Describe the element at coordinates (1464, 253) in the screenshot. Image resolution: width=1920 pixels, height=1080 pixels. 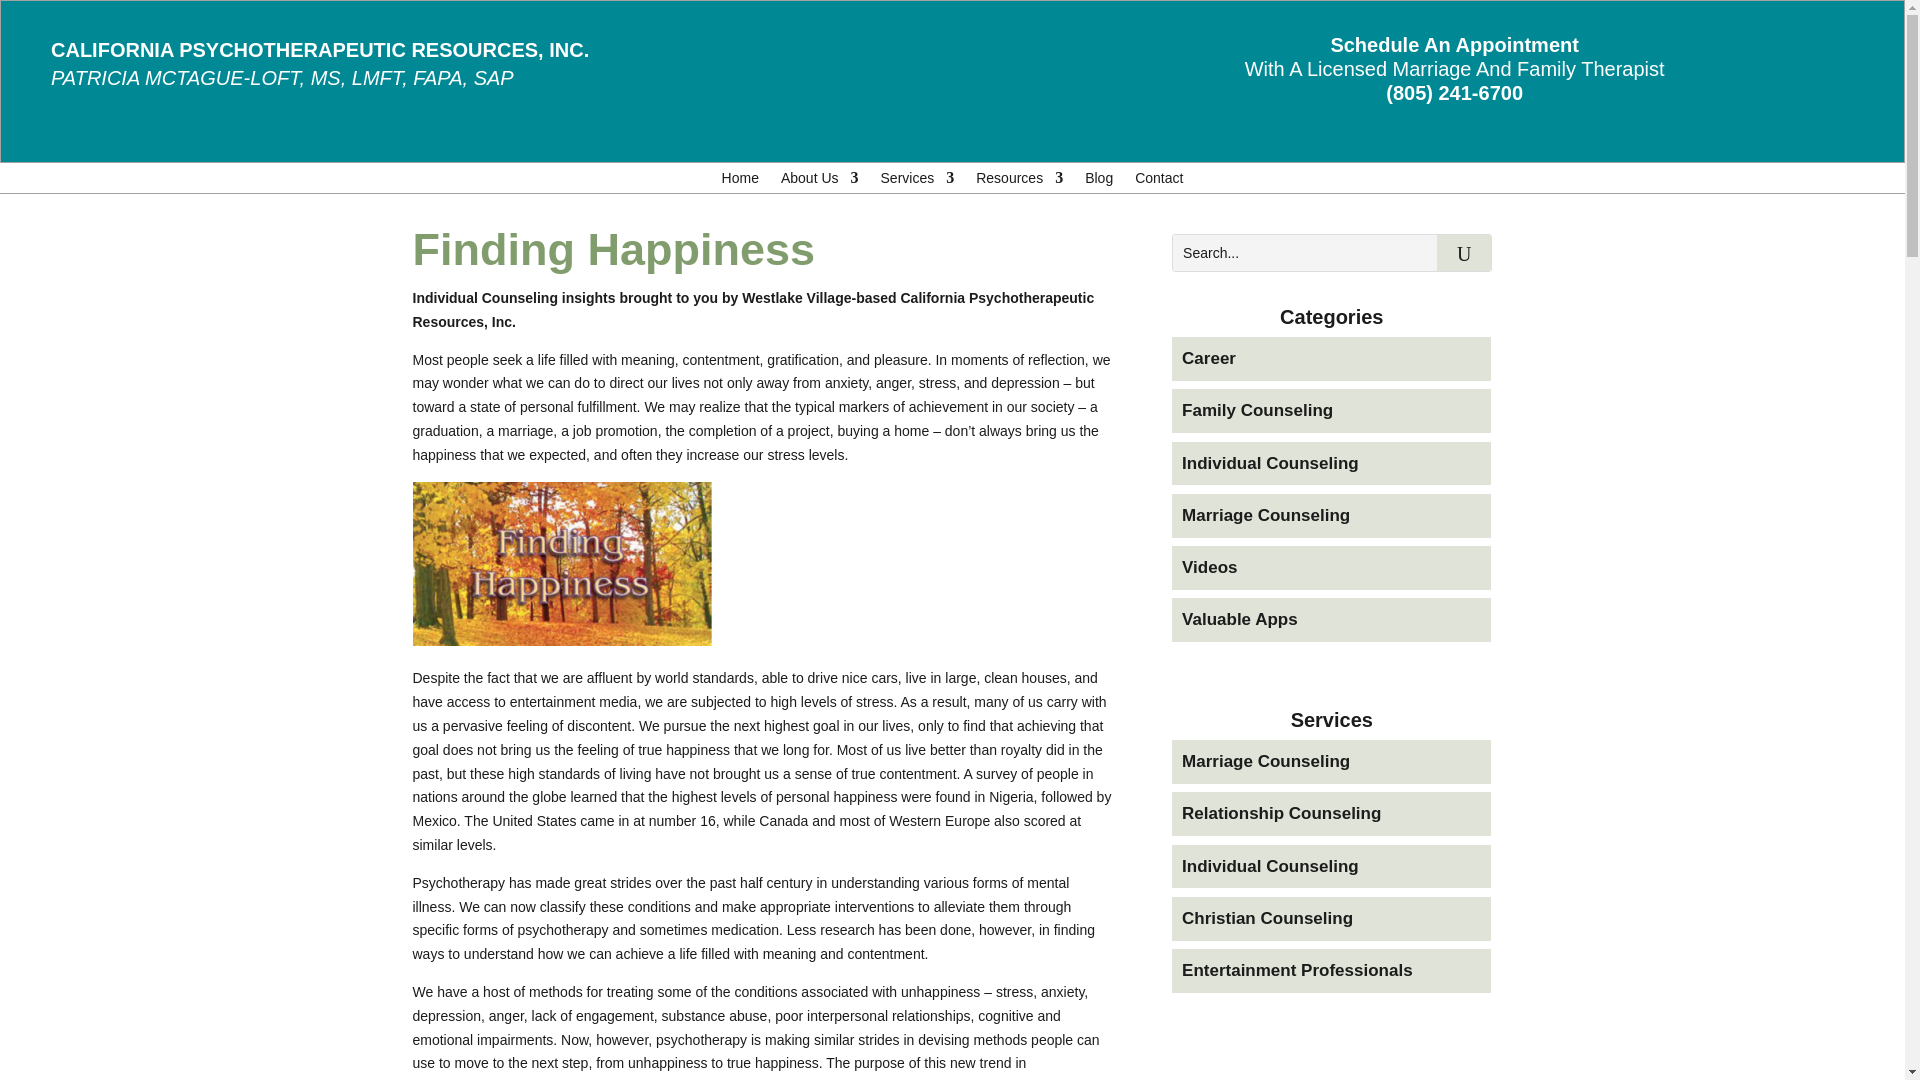
I see `Search` at that location.